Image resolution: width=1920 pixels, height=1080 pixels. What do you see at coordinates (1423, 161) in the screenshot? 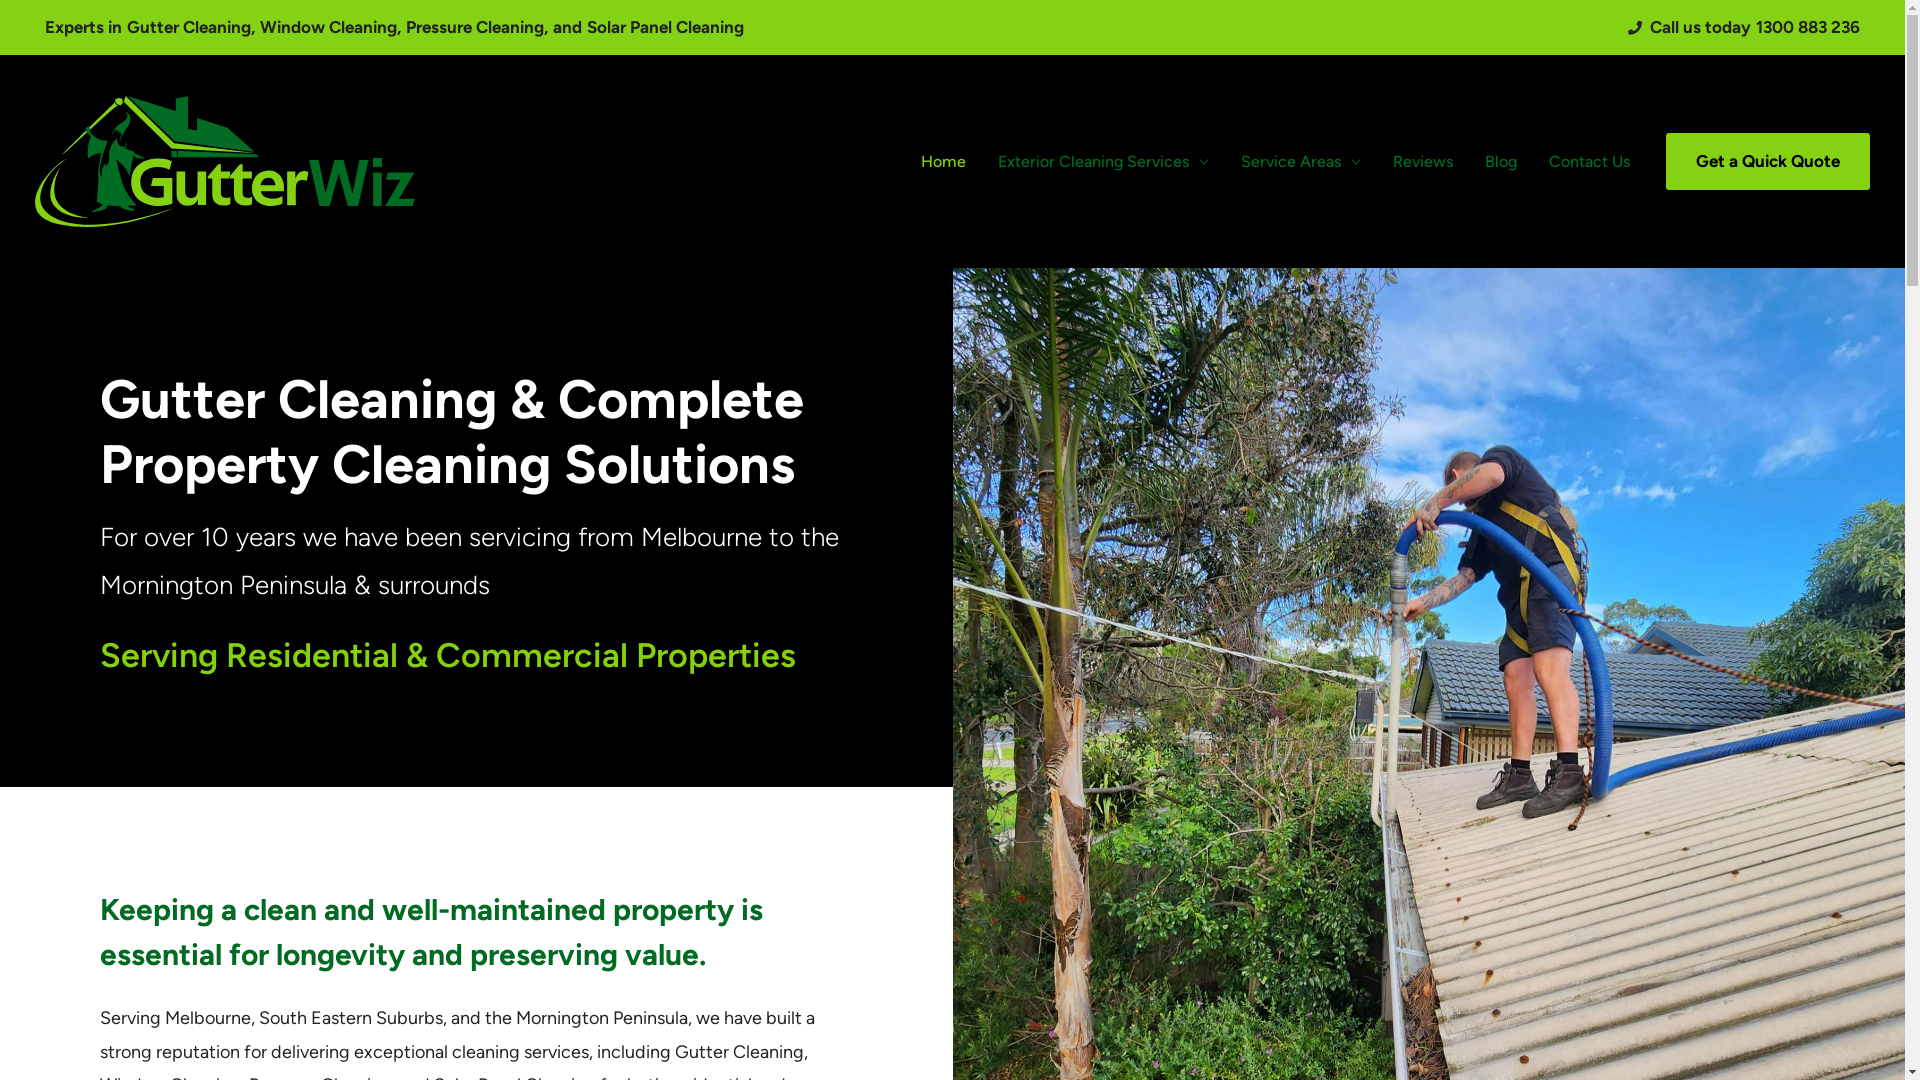
I see `Reviews` at bounding box center [1423, 161].